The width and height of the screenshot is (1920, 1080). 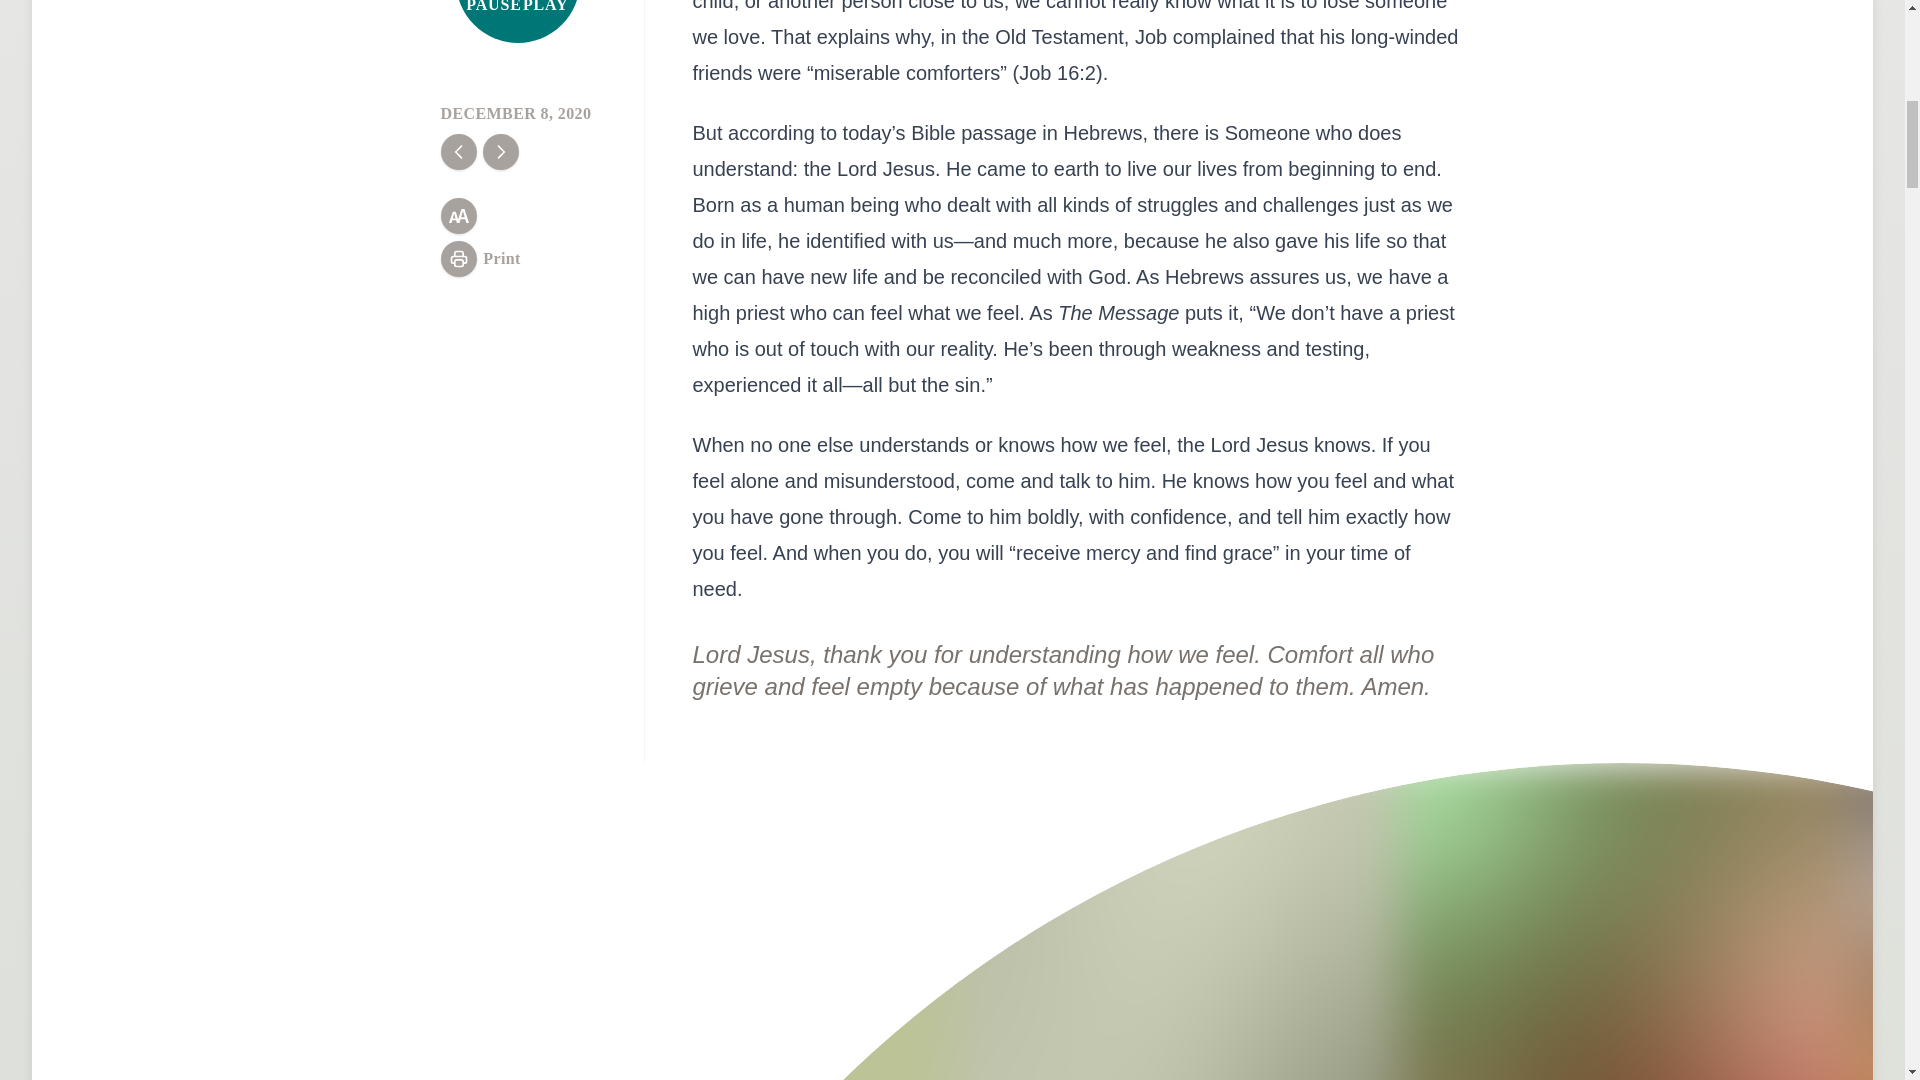 What do you see at coordinates (480, 258) in the screenshot?
I see `Print` at bounding box center [480, 258].